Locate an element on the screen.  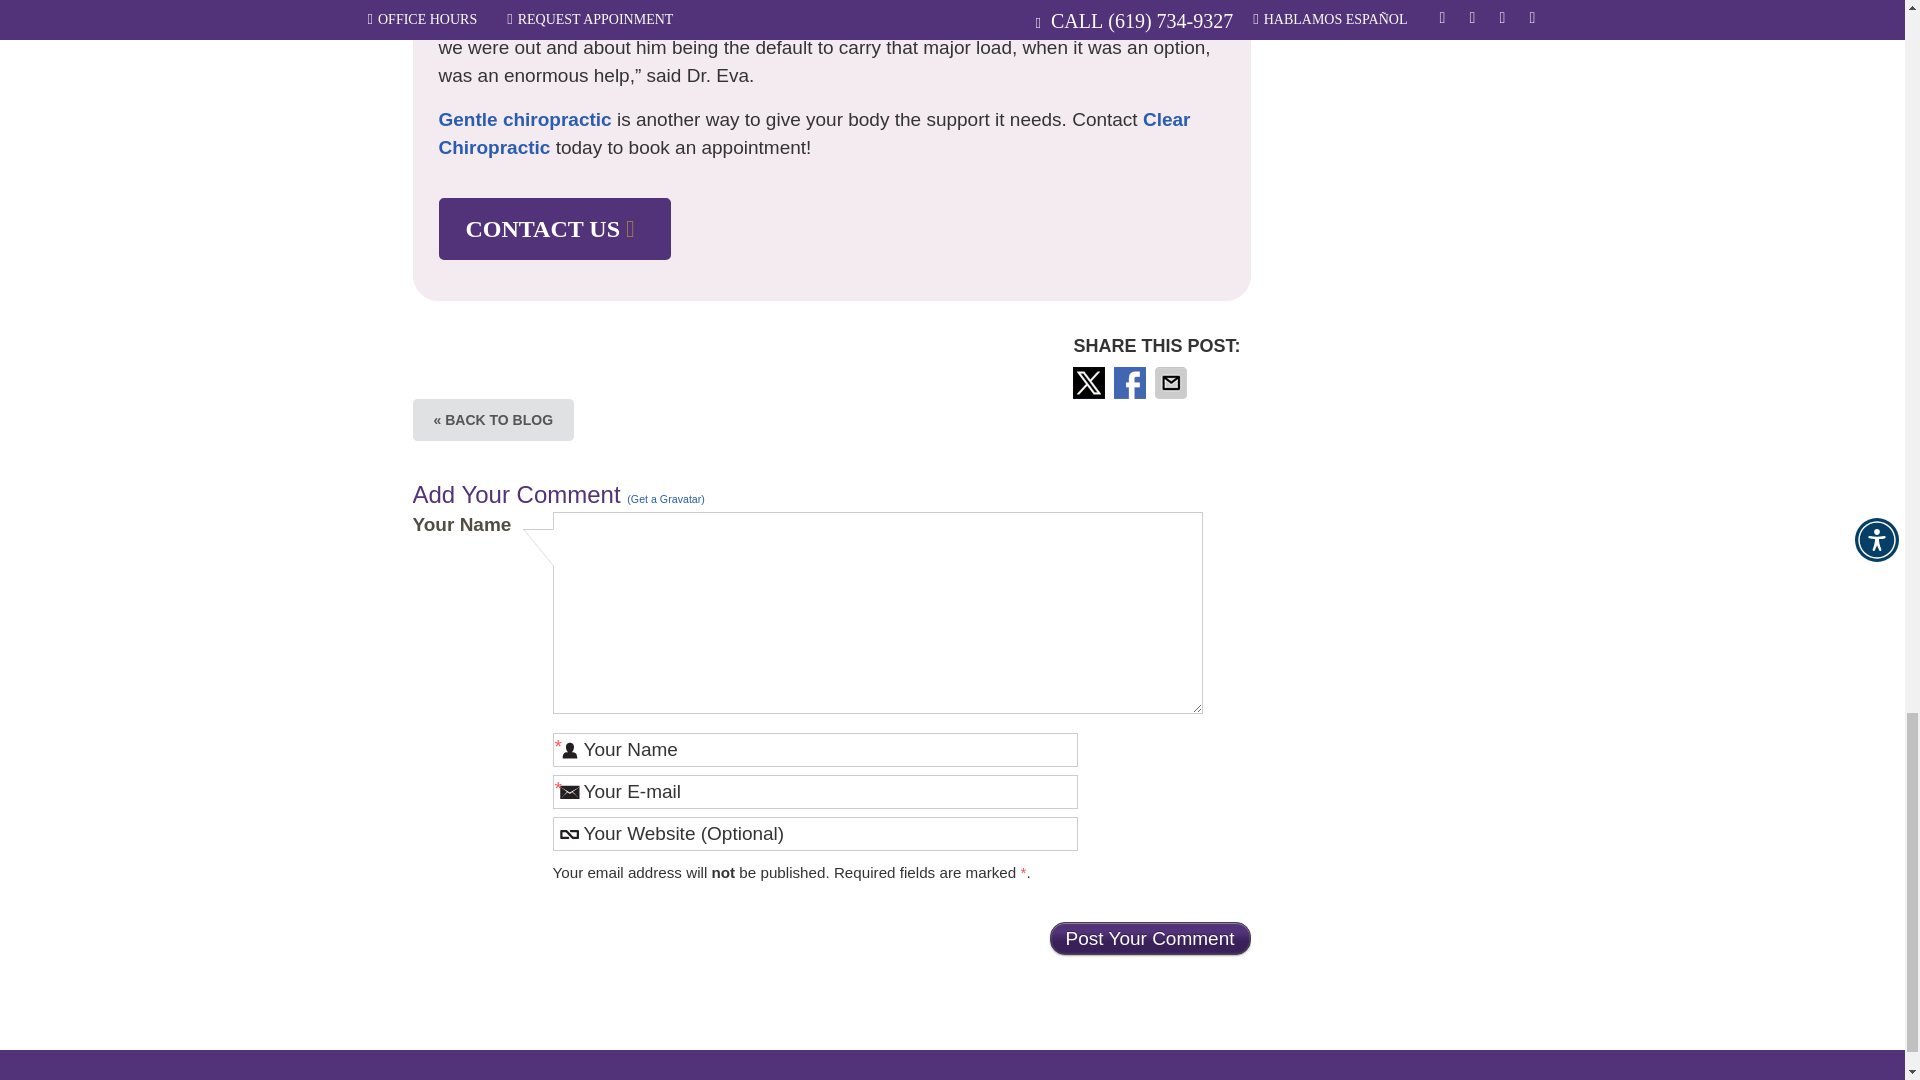
Your E-mail is located at coordinates (814, 792).